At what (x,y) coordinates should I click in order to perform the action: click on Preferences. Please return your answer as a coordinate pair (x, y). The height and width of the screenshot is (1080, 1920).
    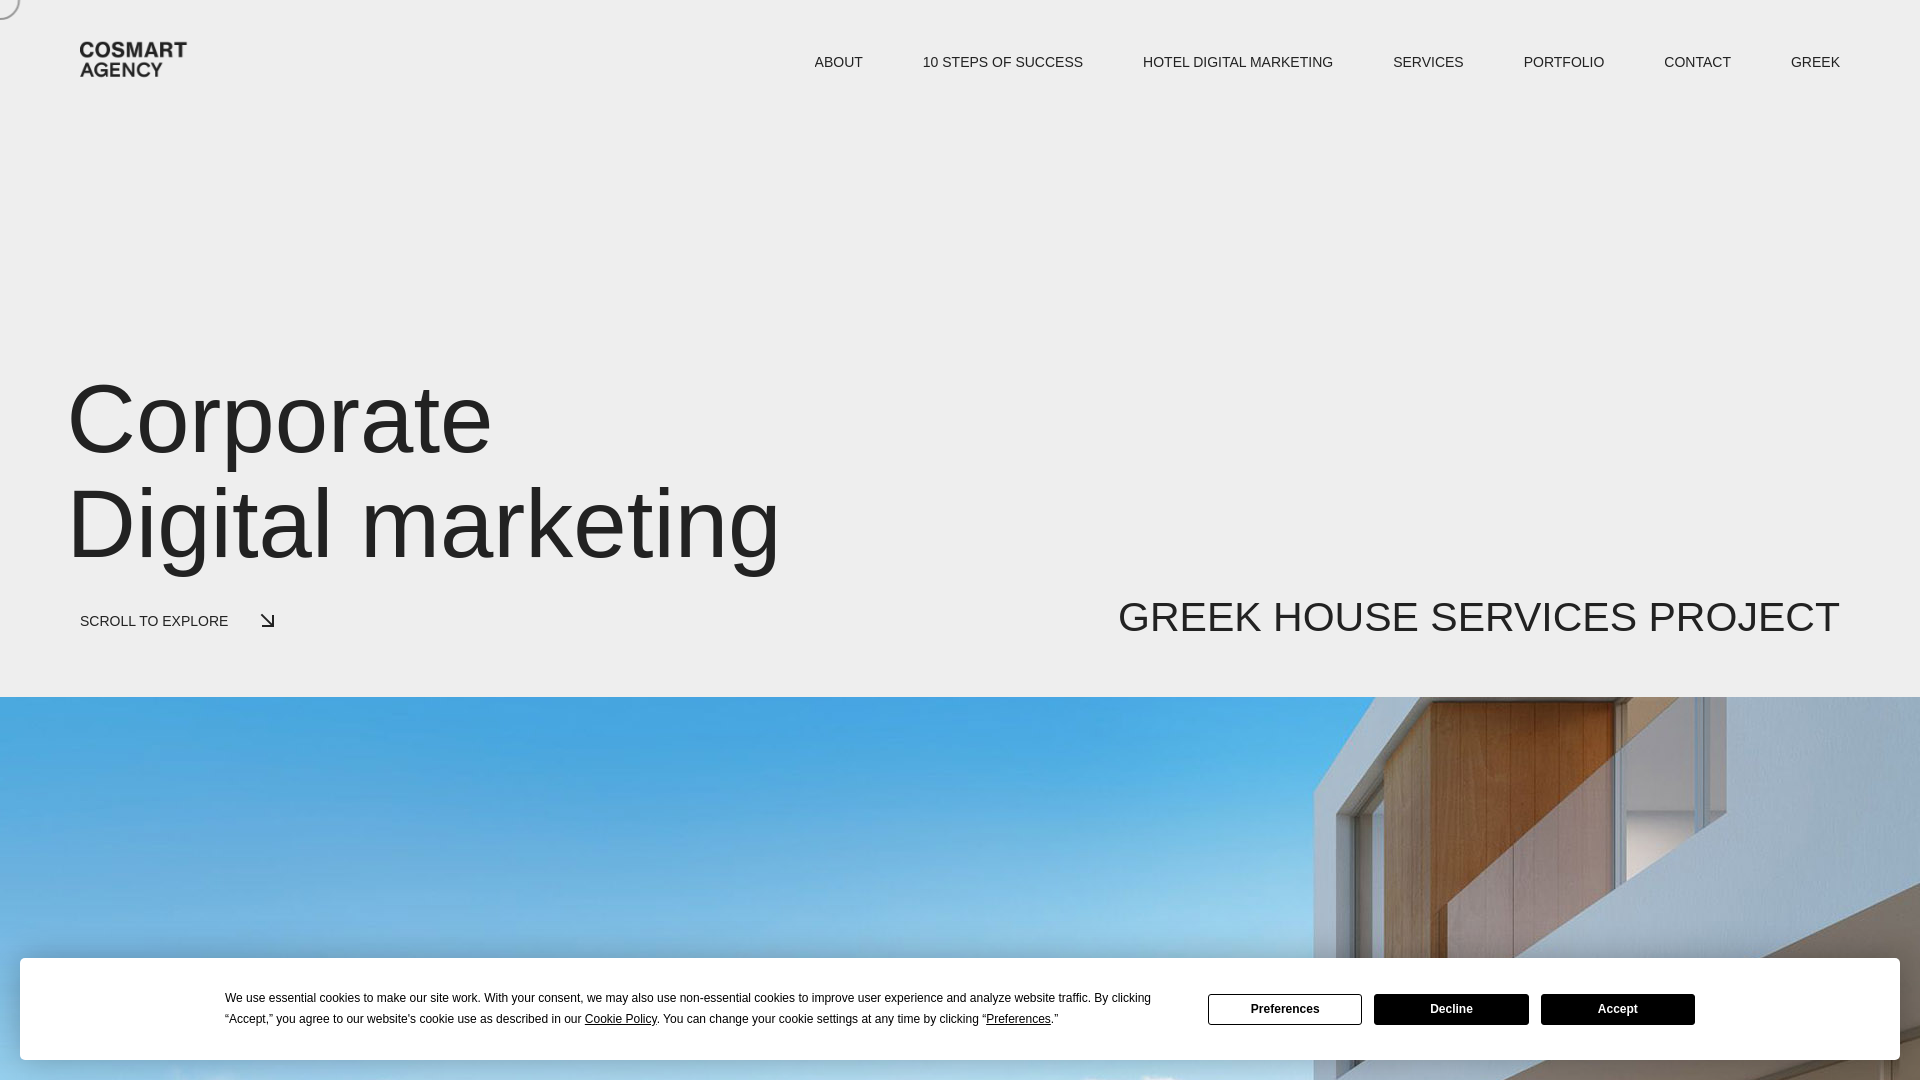
    Looking at the image, I should click on (1284, 1008).